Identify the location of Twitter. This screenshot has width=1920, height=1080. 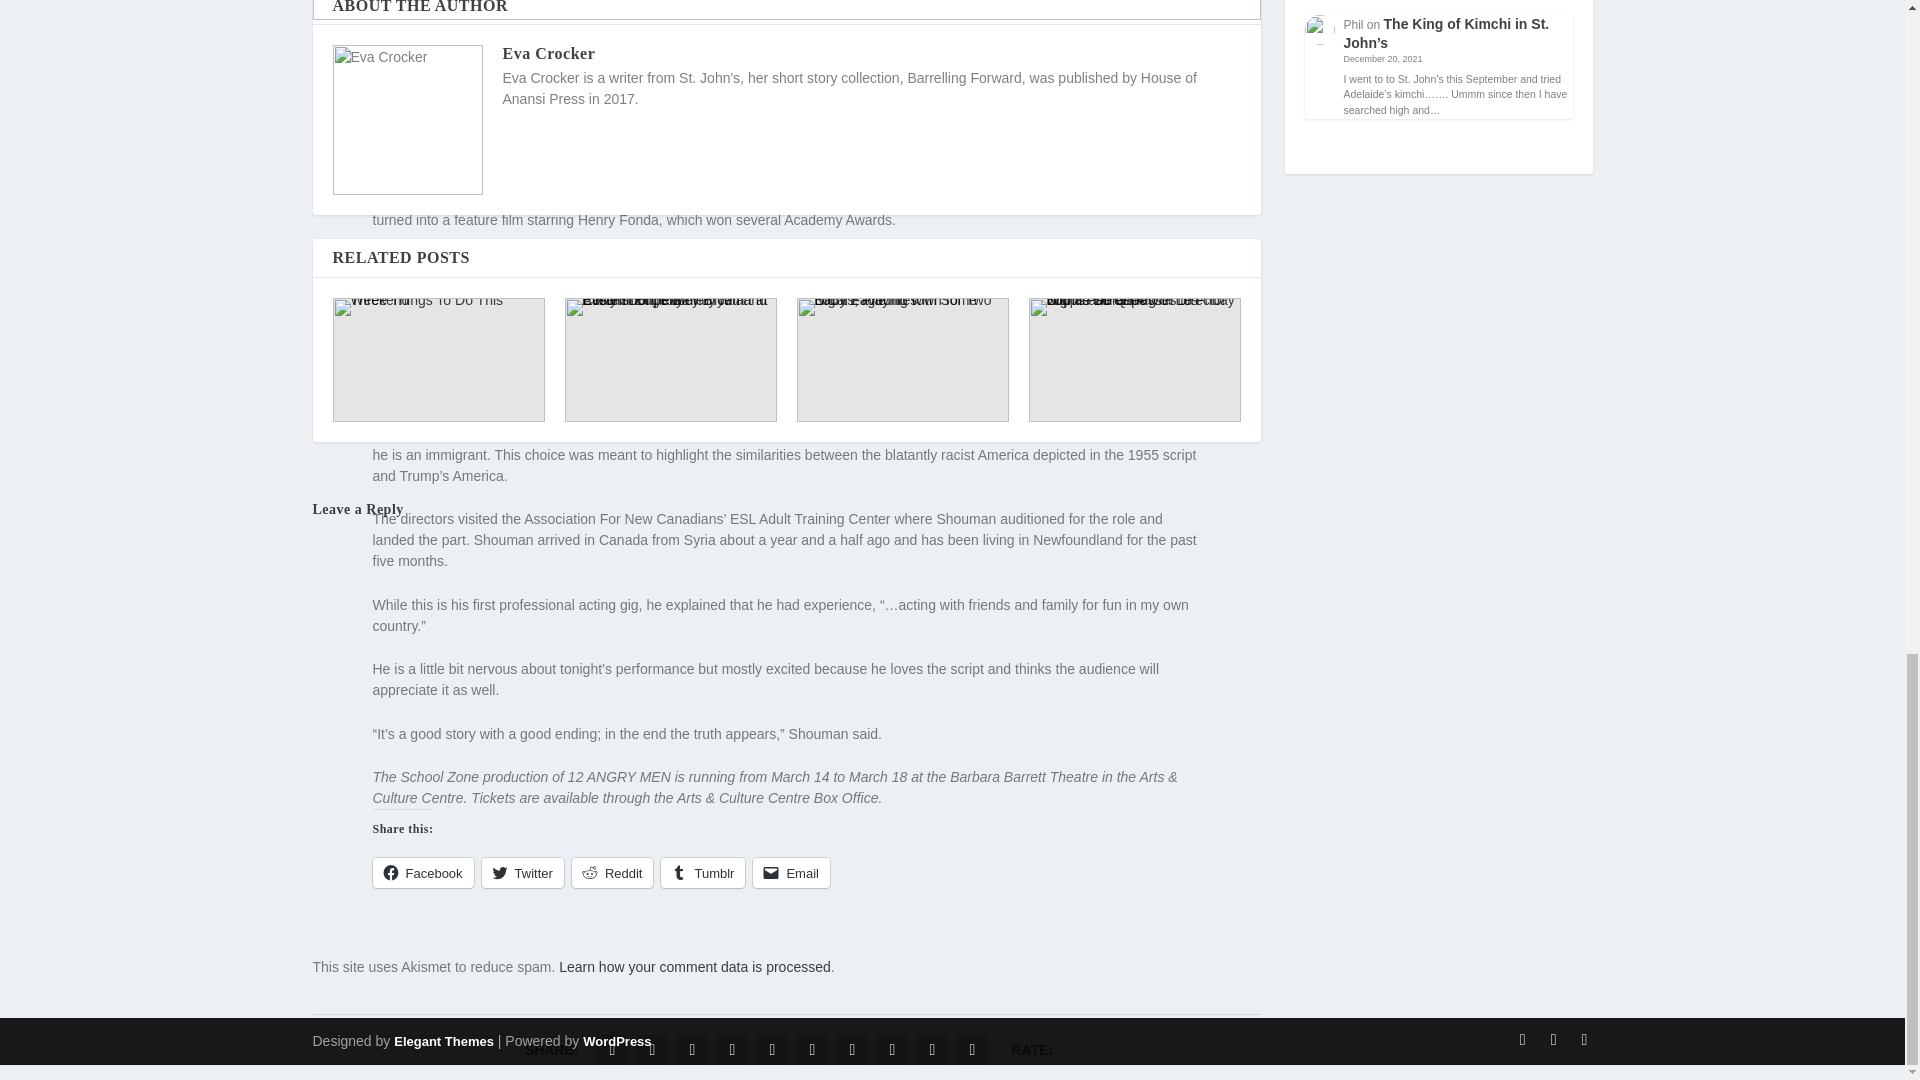
(522, 872).